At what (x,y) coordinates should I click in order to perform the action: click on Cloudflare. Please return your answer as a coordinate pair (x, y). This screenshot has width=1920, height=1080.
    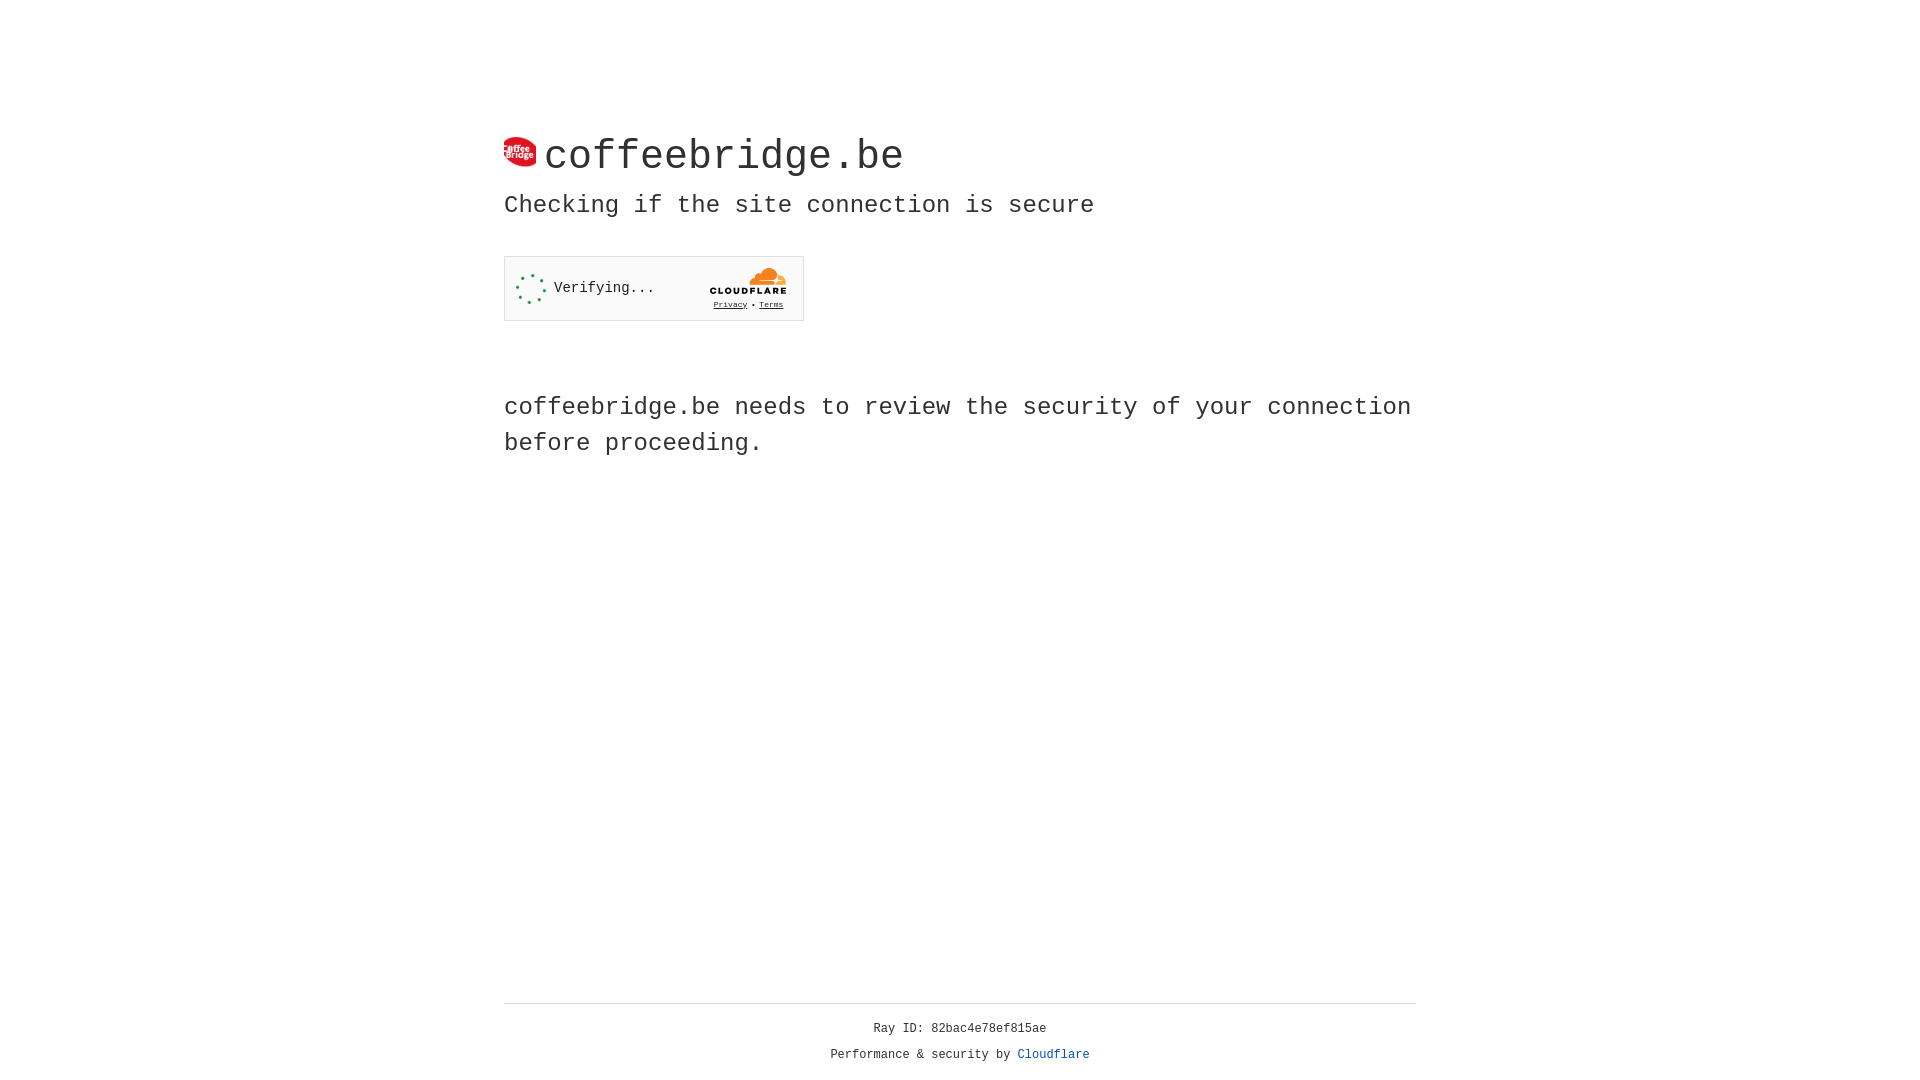
    Looking at the image, I should click on (1054, 1055).